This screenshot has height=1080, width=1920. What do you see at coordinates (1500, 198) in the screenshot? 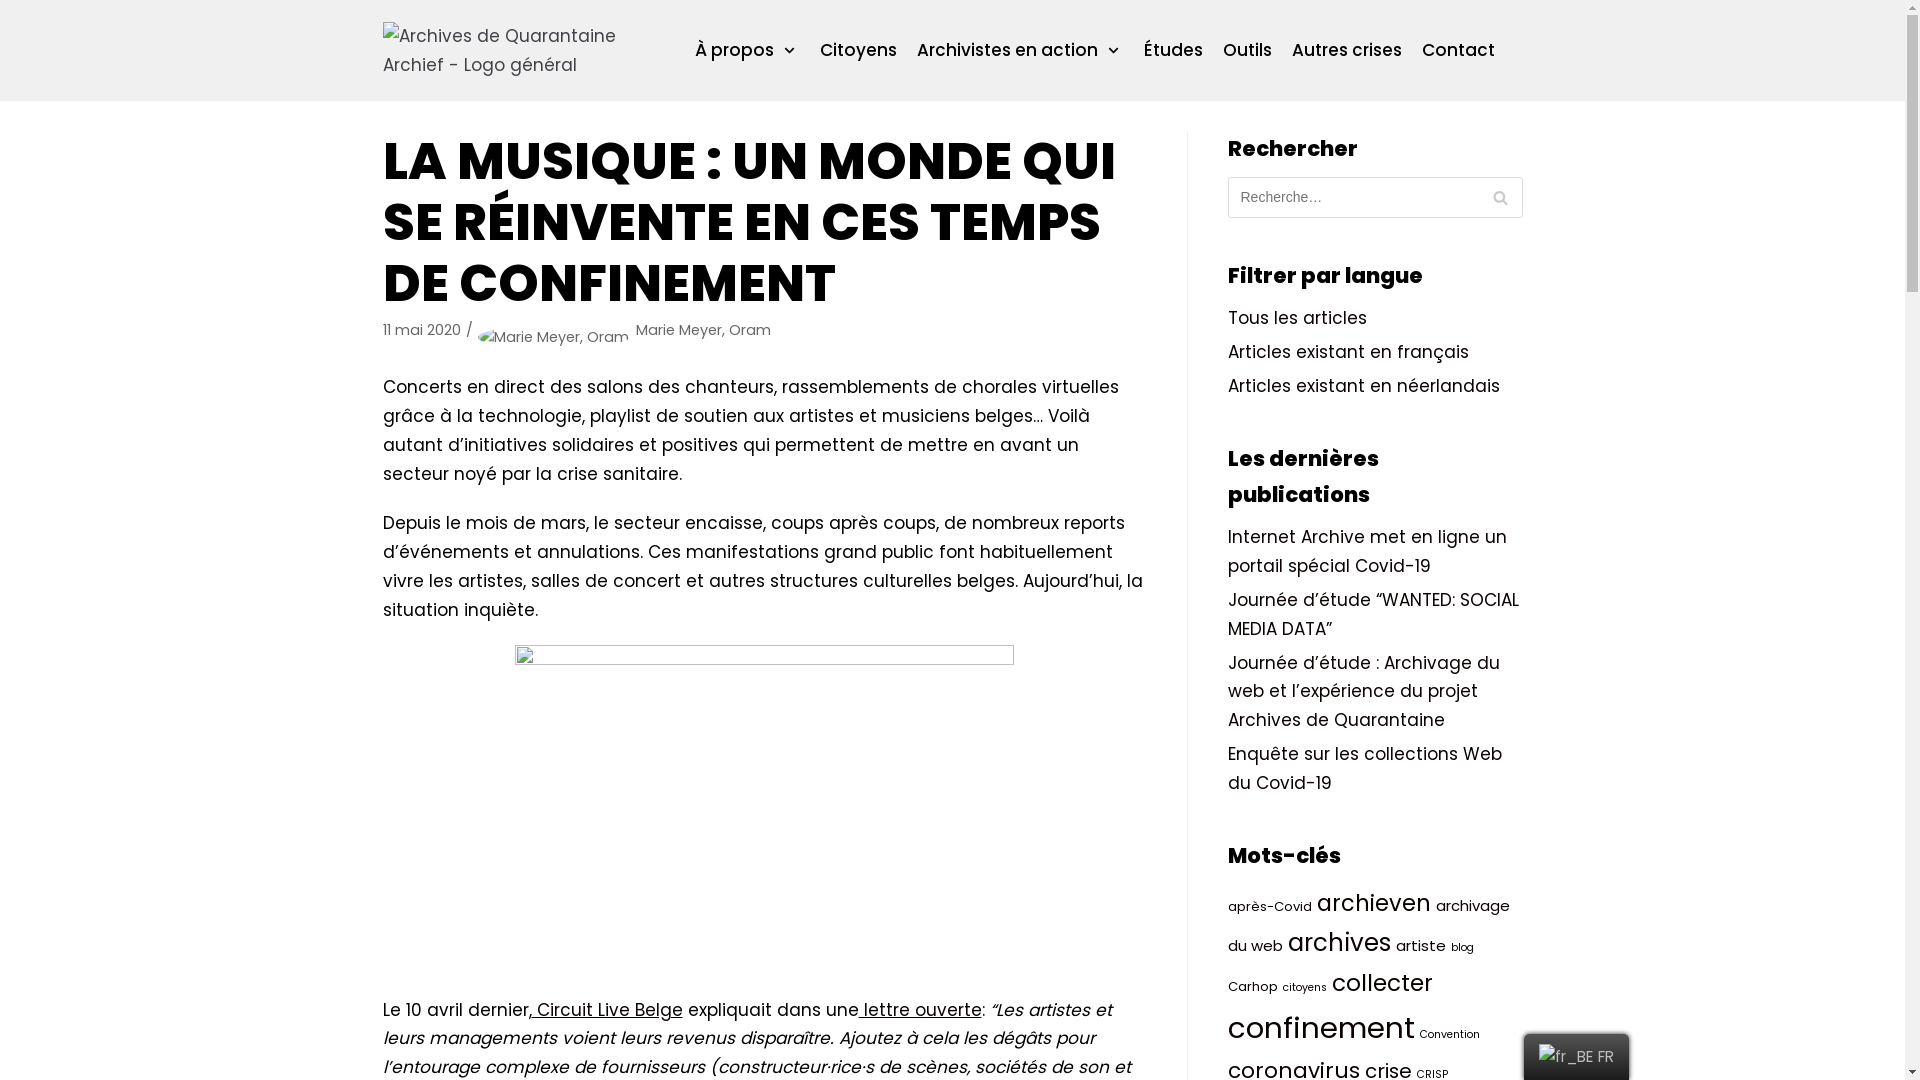
I see `Rechercher` at bounding box center [1500, 198].